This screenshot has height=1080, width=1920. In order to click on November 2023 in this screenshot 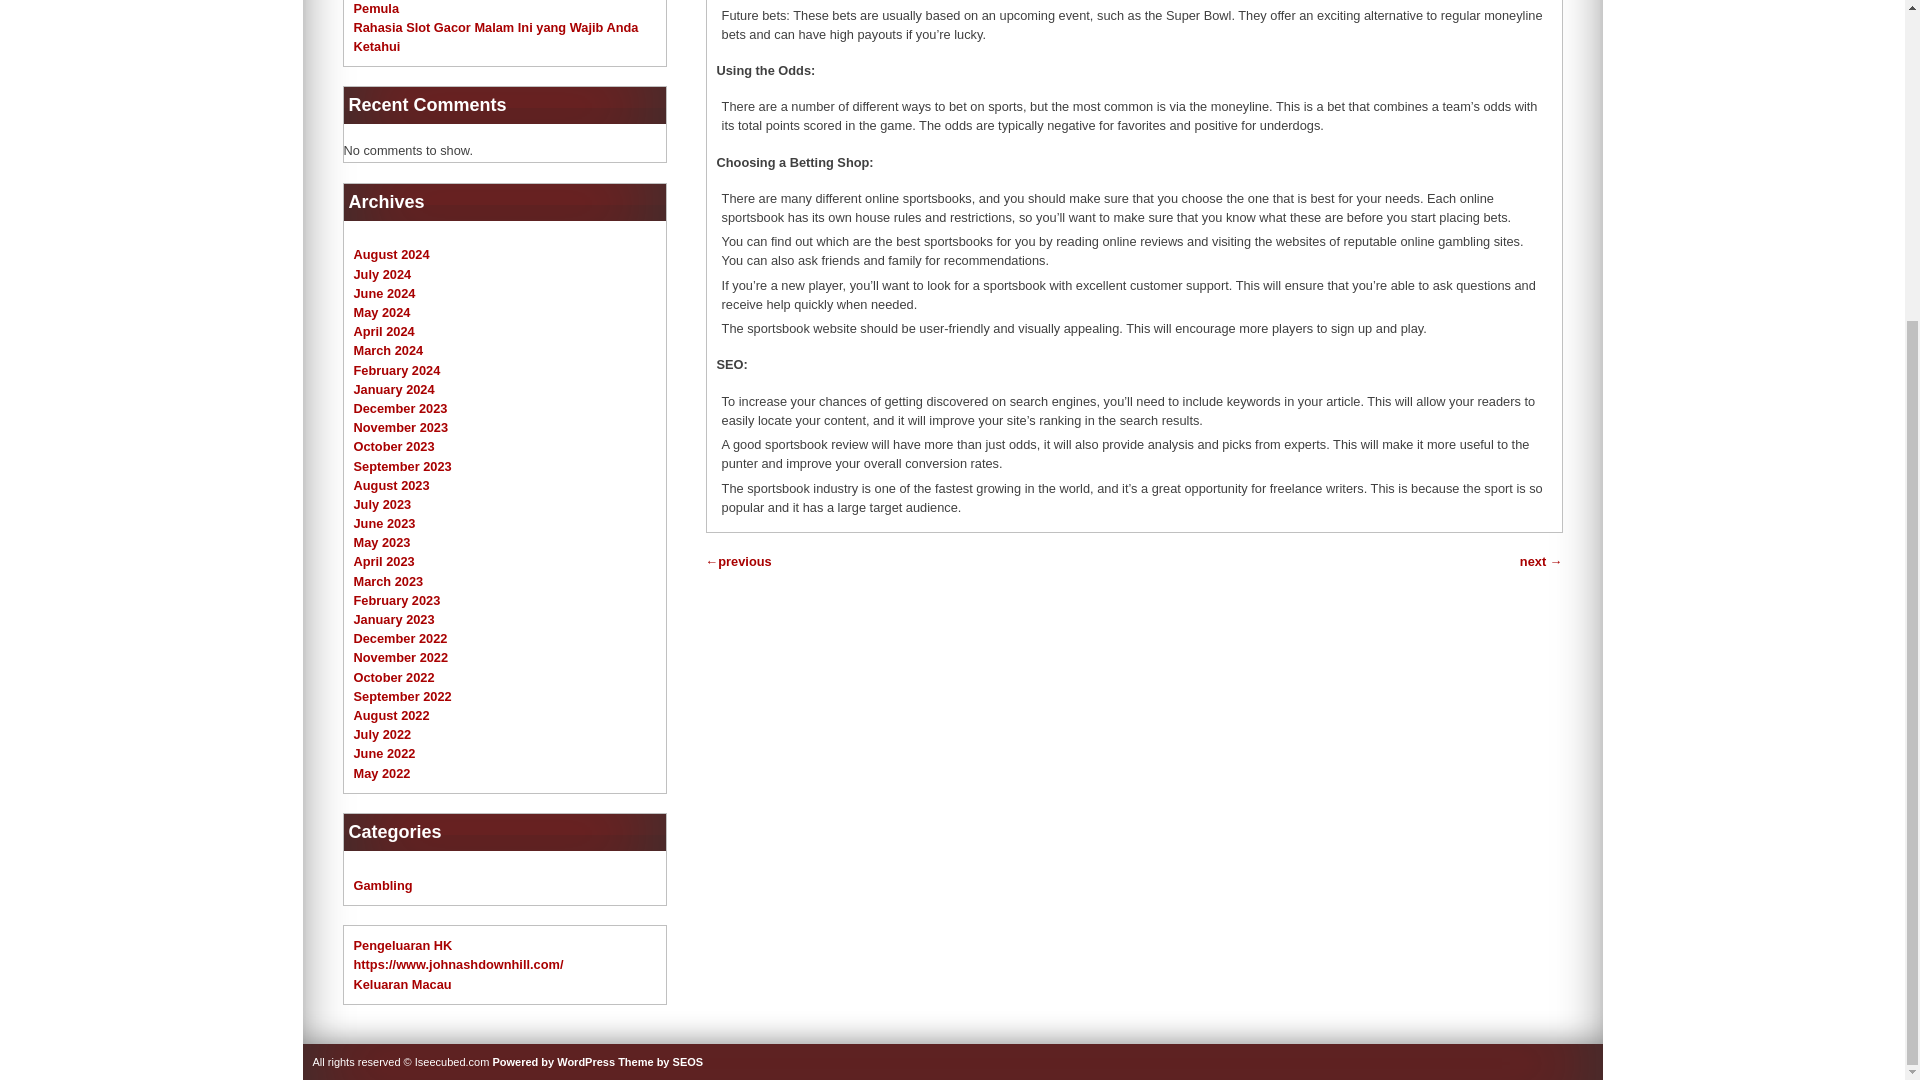, I will do `click(401, 428)`.